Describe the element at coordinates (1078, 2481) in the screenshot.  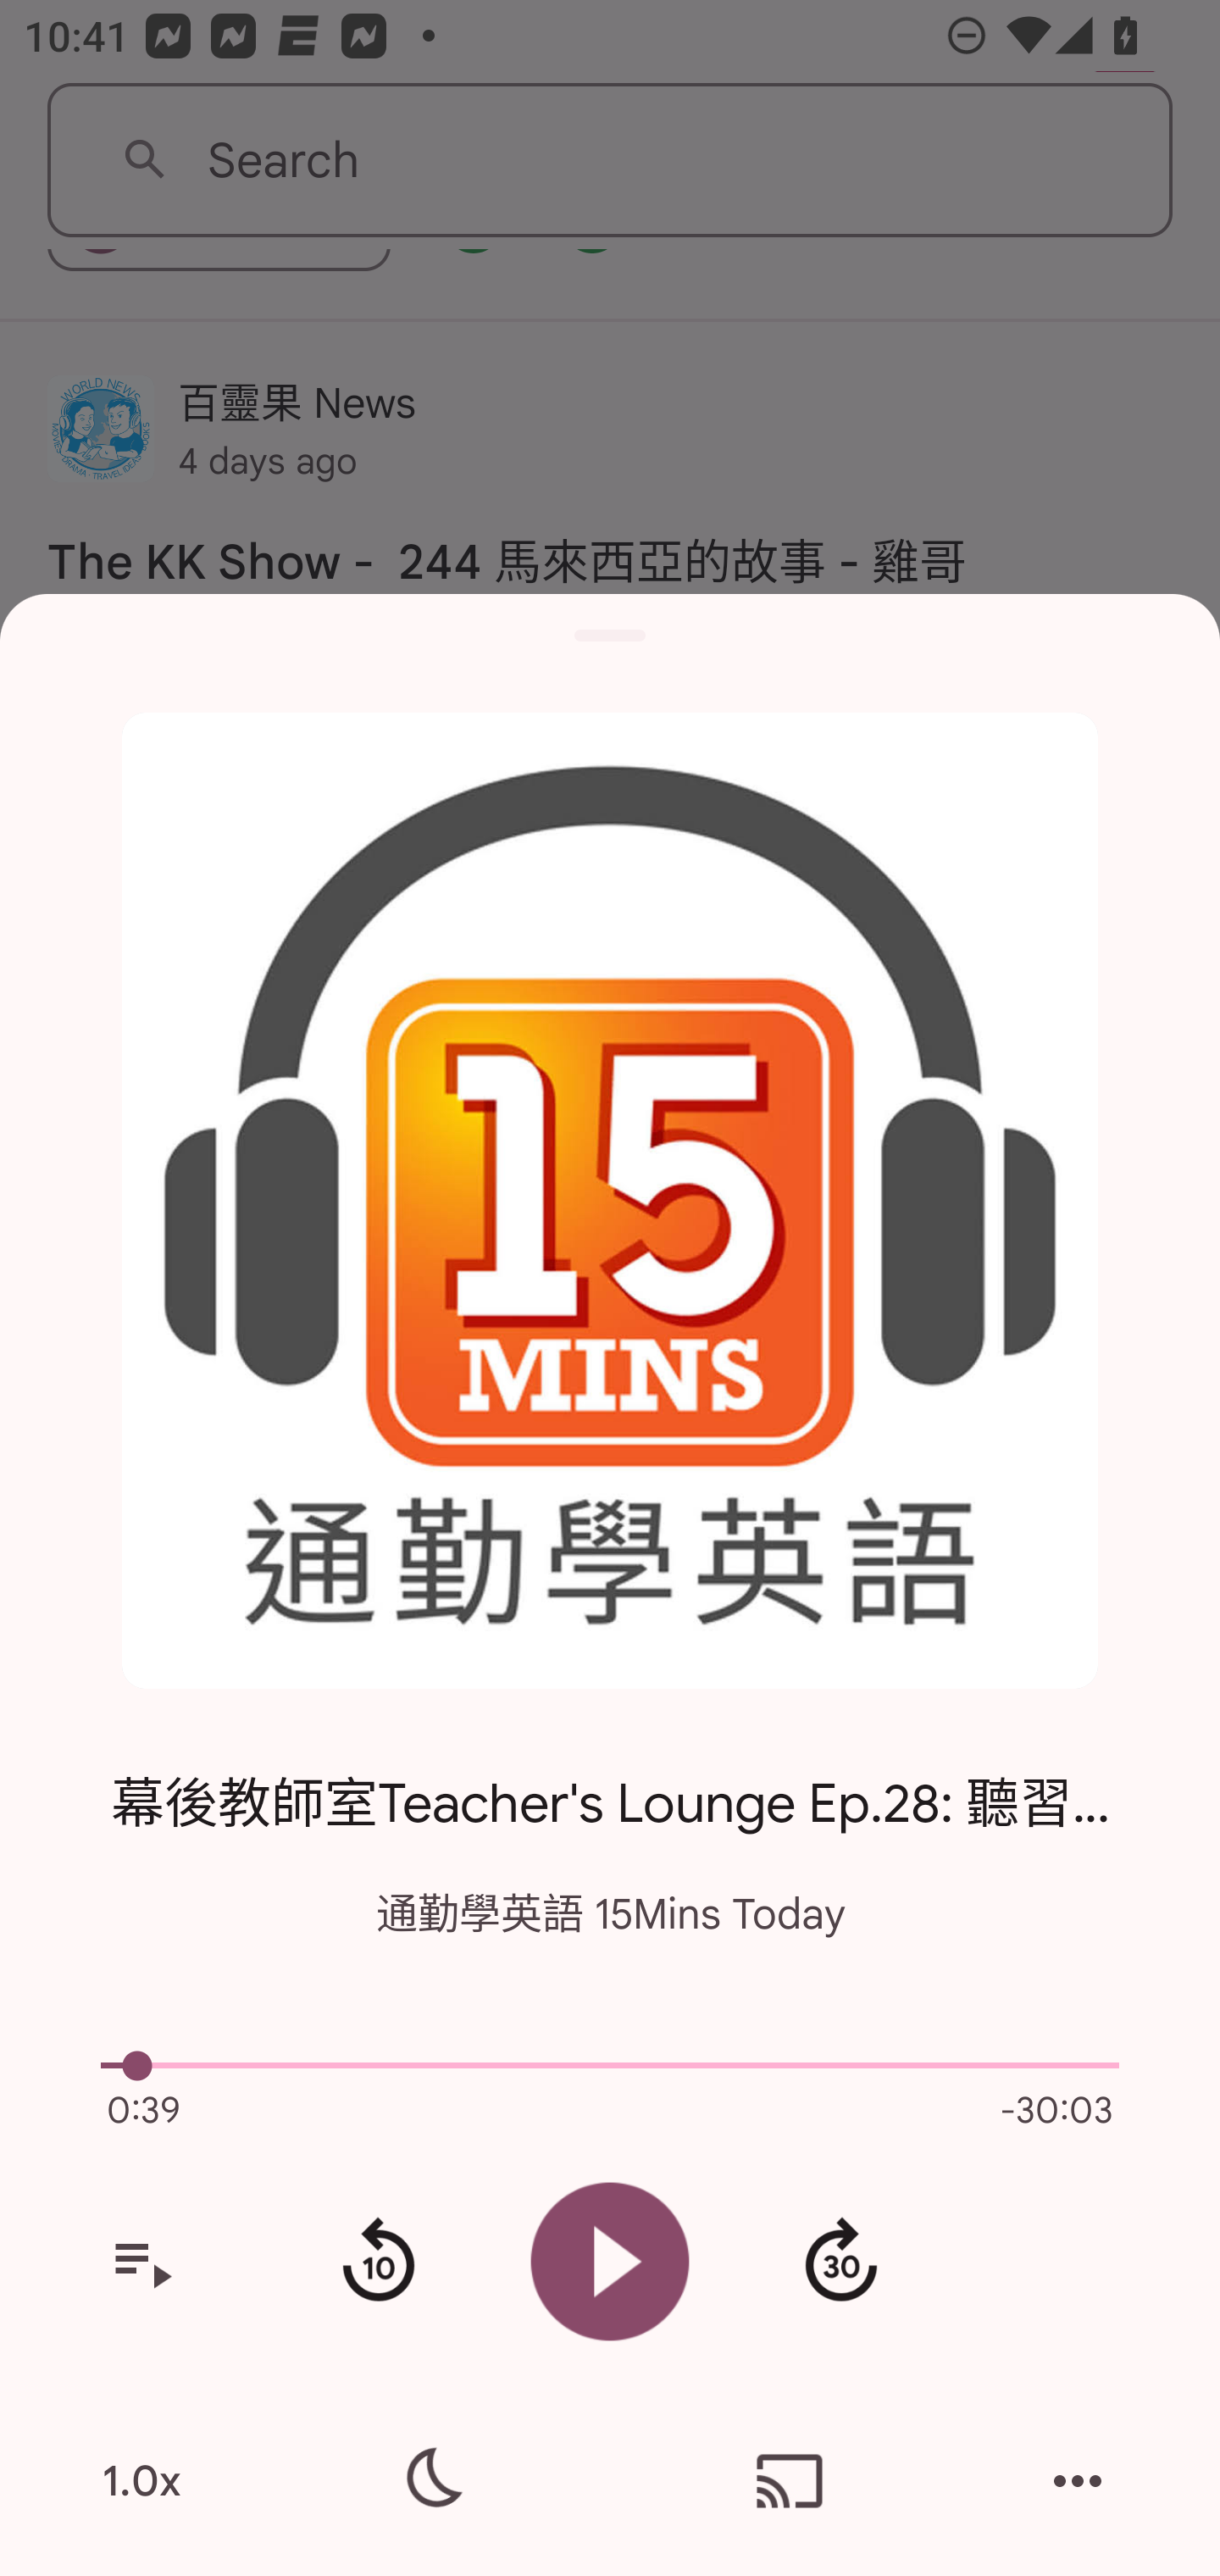
I see `More actions` at that location.